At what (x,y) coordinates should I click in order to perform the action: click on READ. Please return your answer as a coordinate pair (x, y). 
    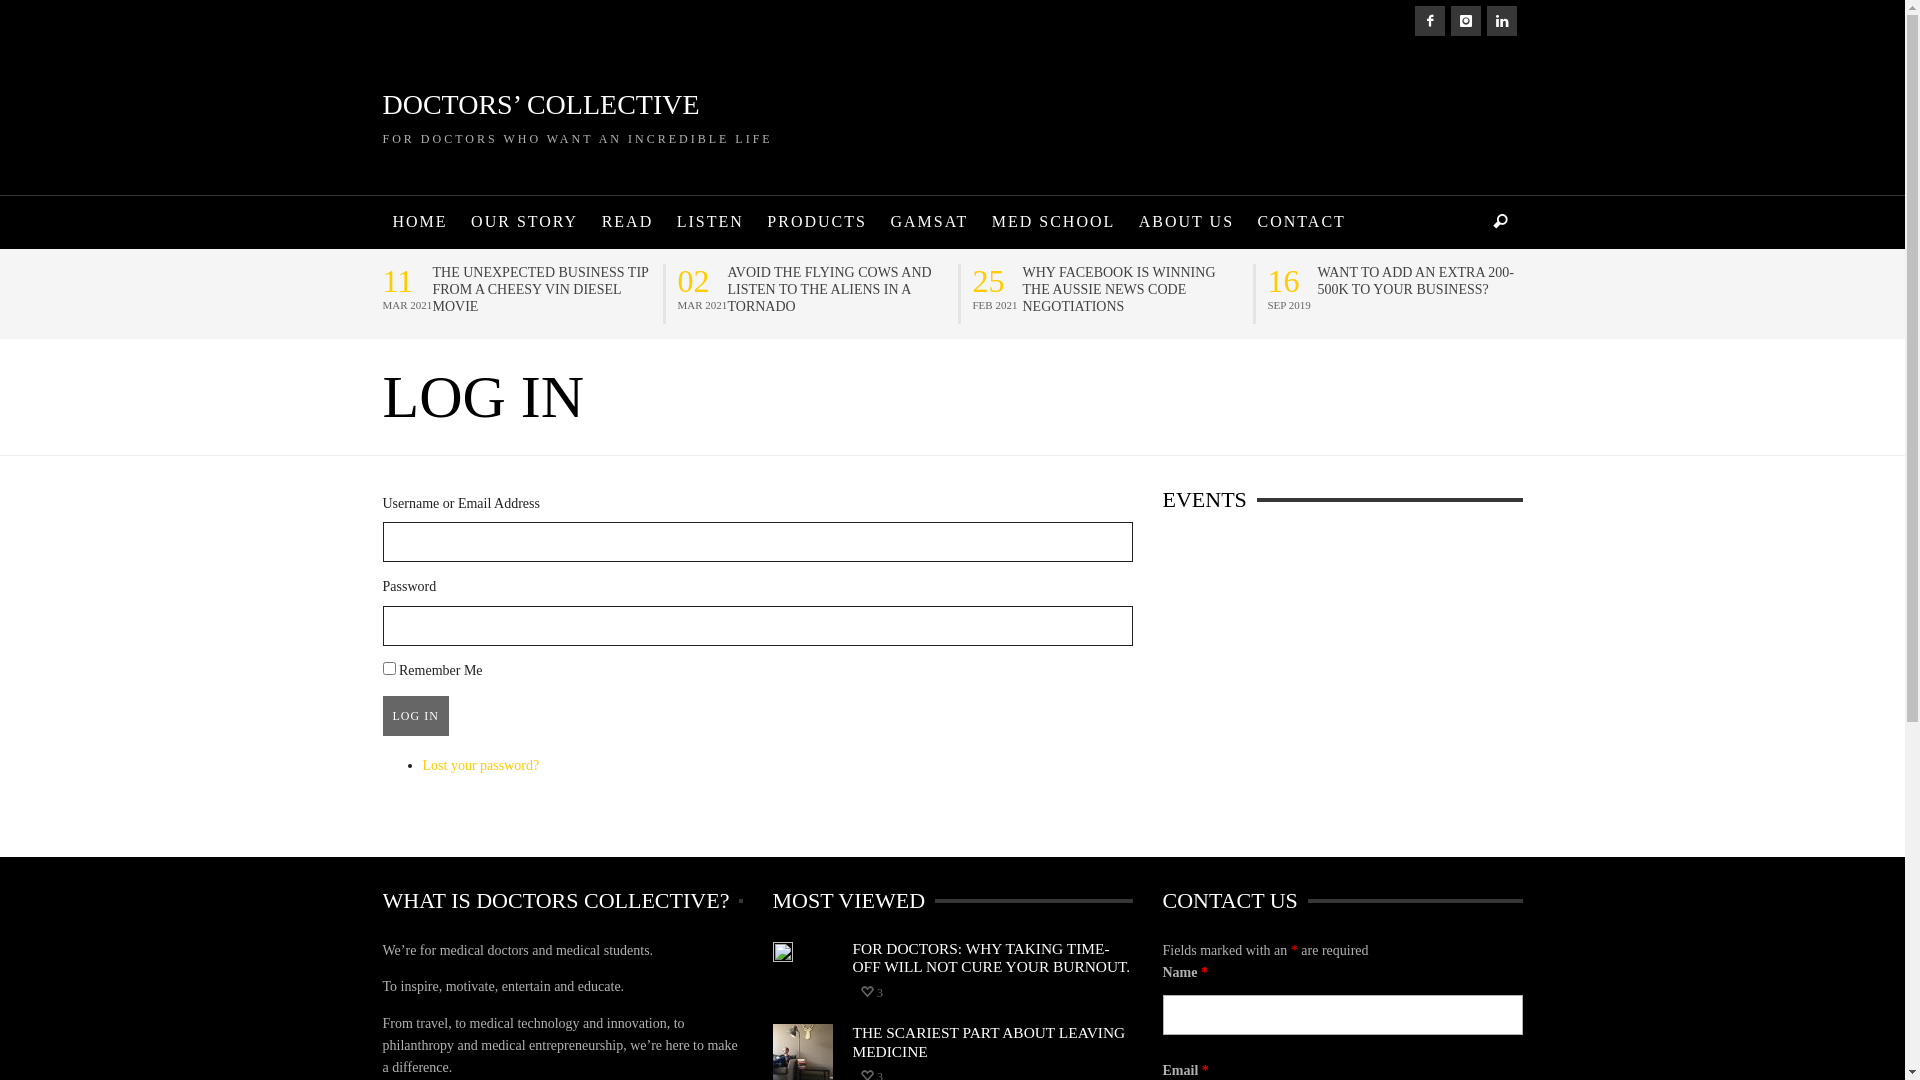
    Looking at the image, I should click on (628, 222).